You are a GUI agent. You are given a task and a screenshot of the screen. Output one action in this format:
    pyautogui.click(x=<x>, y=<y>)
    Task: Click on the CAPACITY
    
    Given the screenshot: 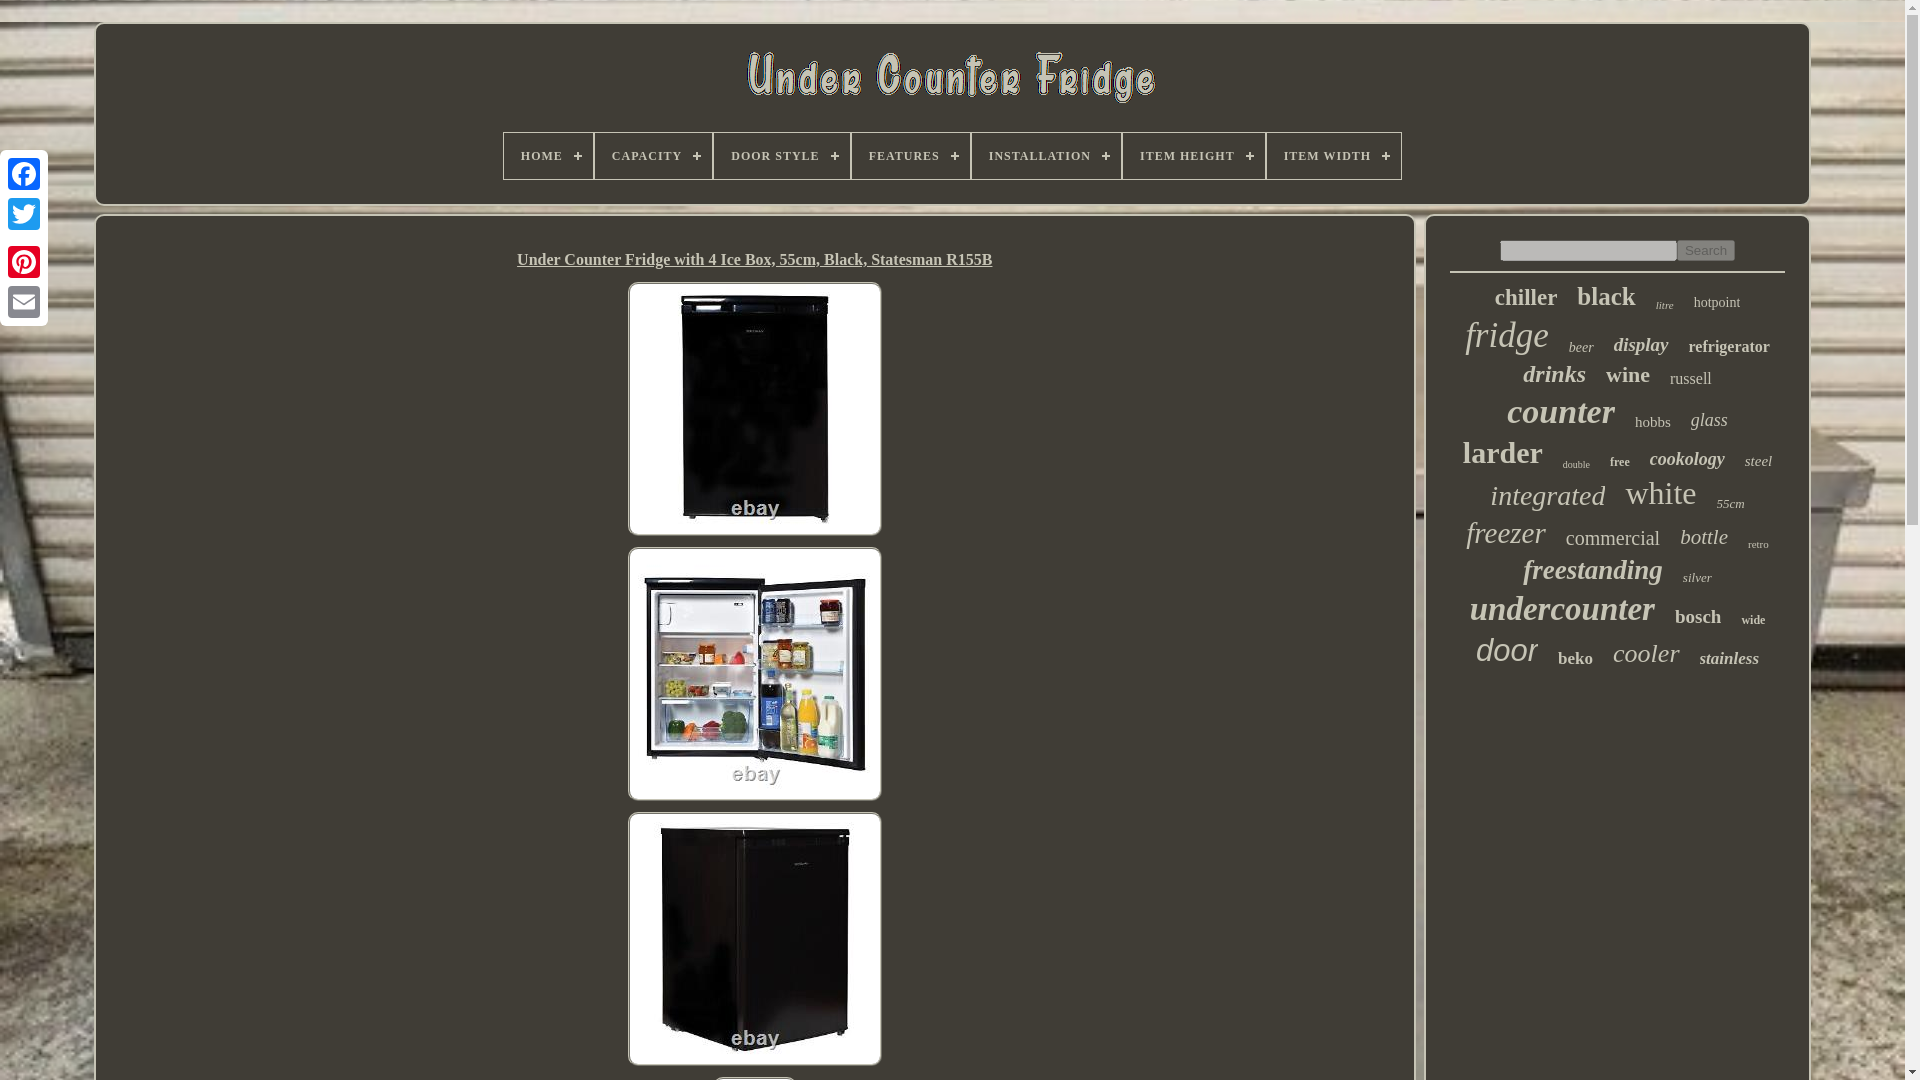 What is the action you would take?
    pyautogui.click(x=654, y=156)
    